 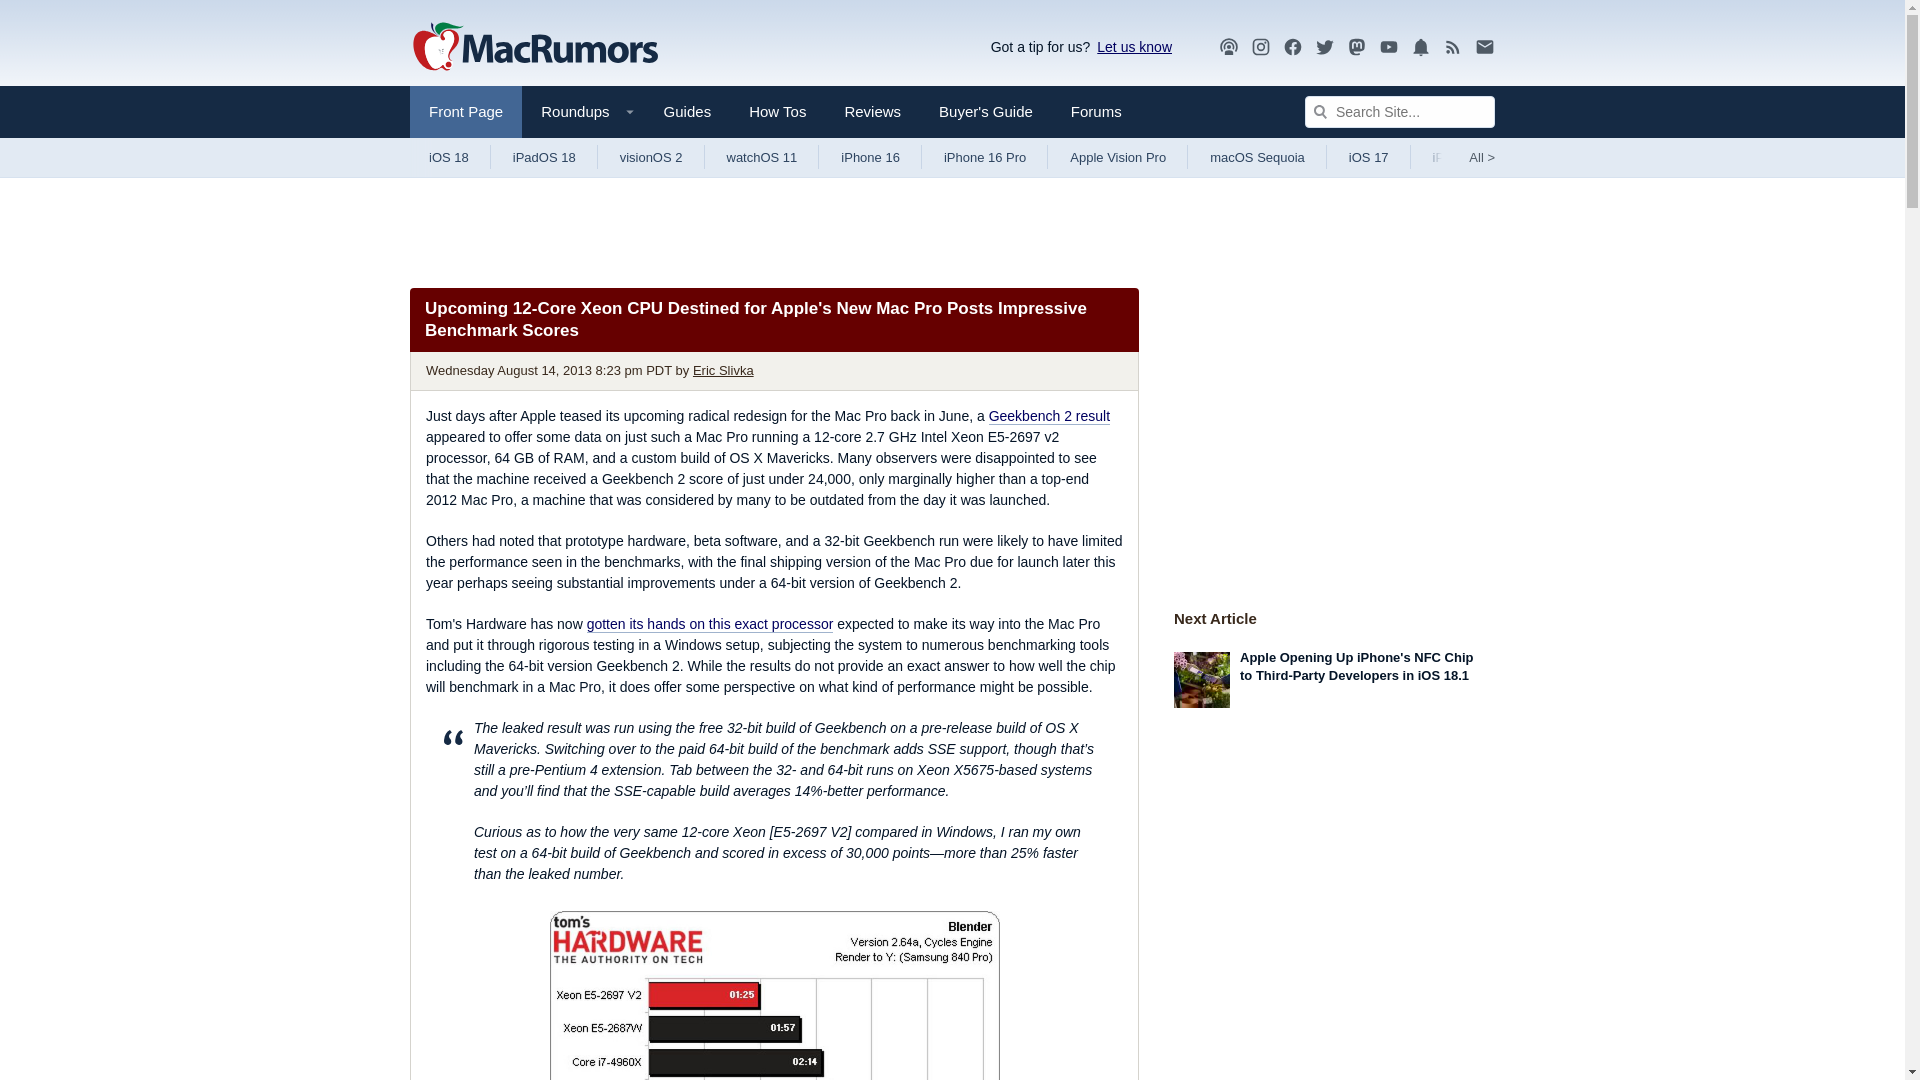 What do you see at coordinates (1292, 46) in the screenshot?
I see `Facebook` at bounding box center [1292, 46].